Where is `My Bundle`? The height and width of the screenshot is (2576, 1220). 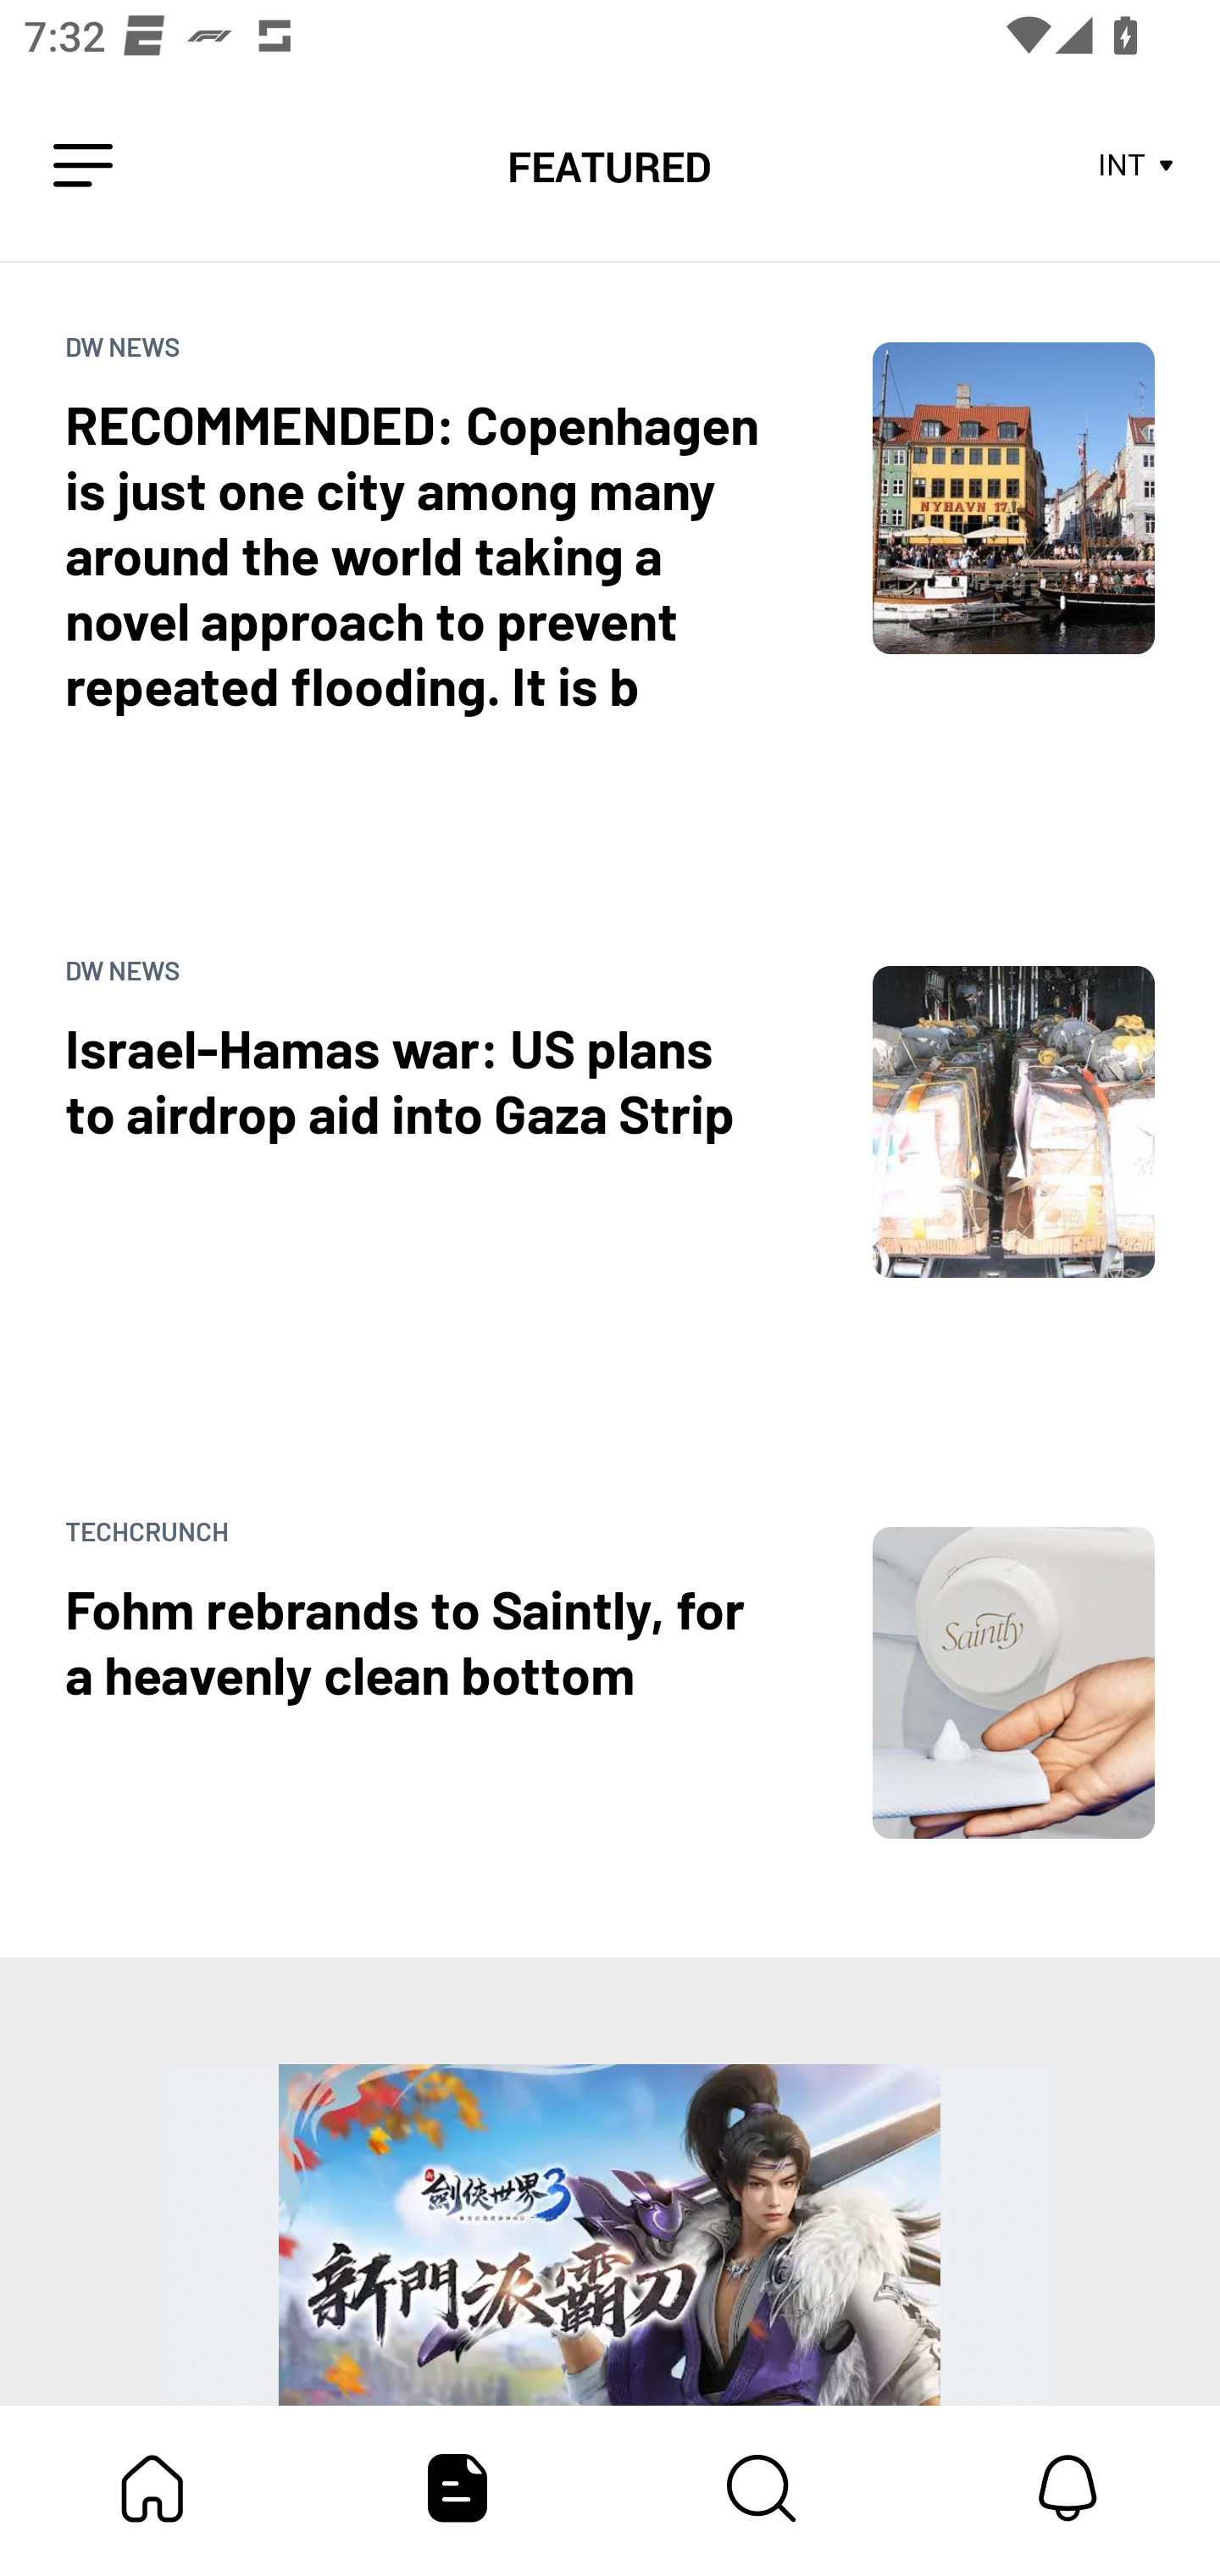 My Bundle is located at coordinates (152, 2488).